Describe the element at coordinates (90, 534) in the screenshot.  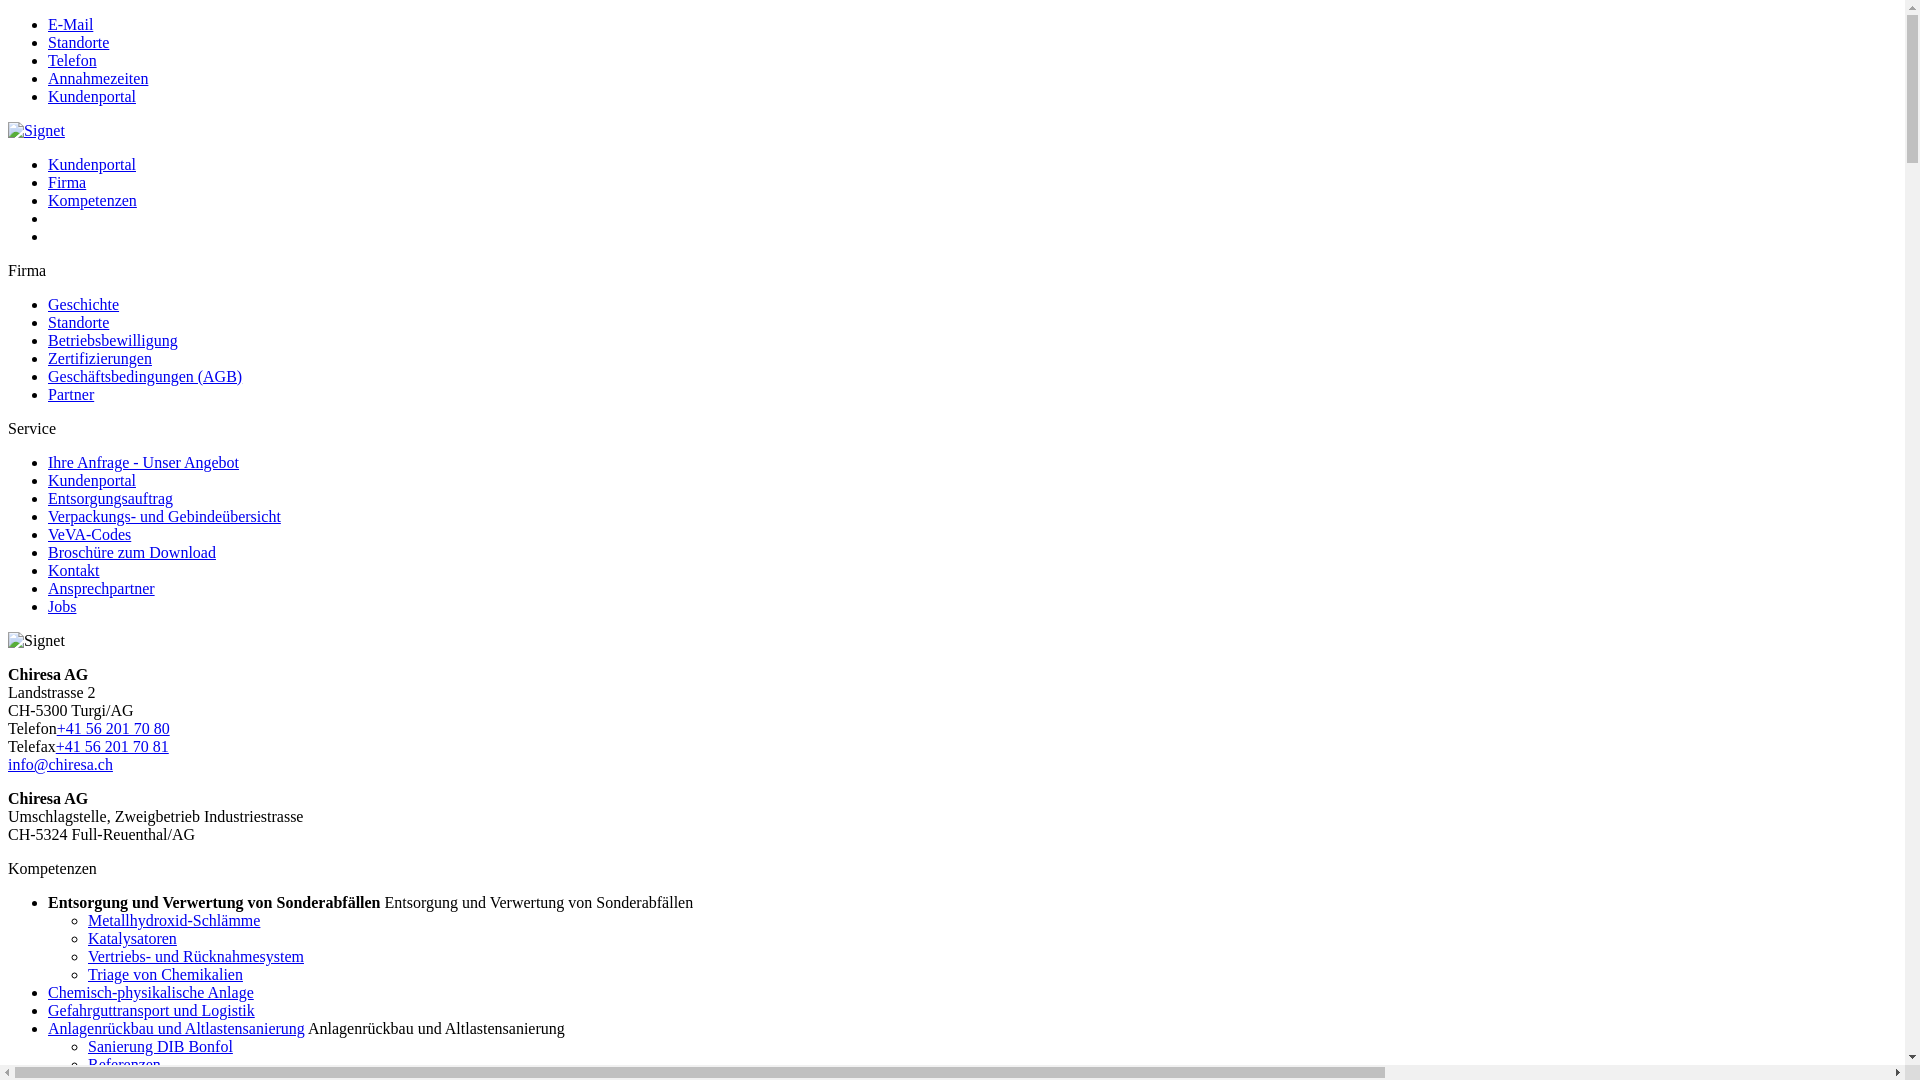
I see `VeVA-Codes` at that location.